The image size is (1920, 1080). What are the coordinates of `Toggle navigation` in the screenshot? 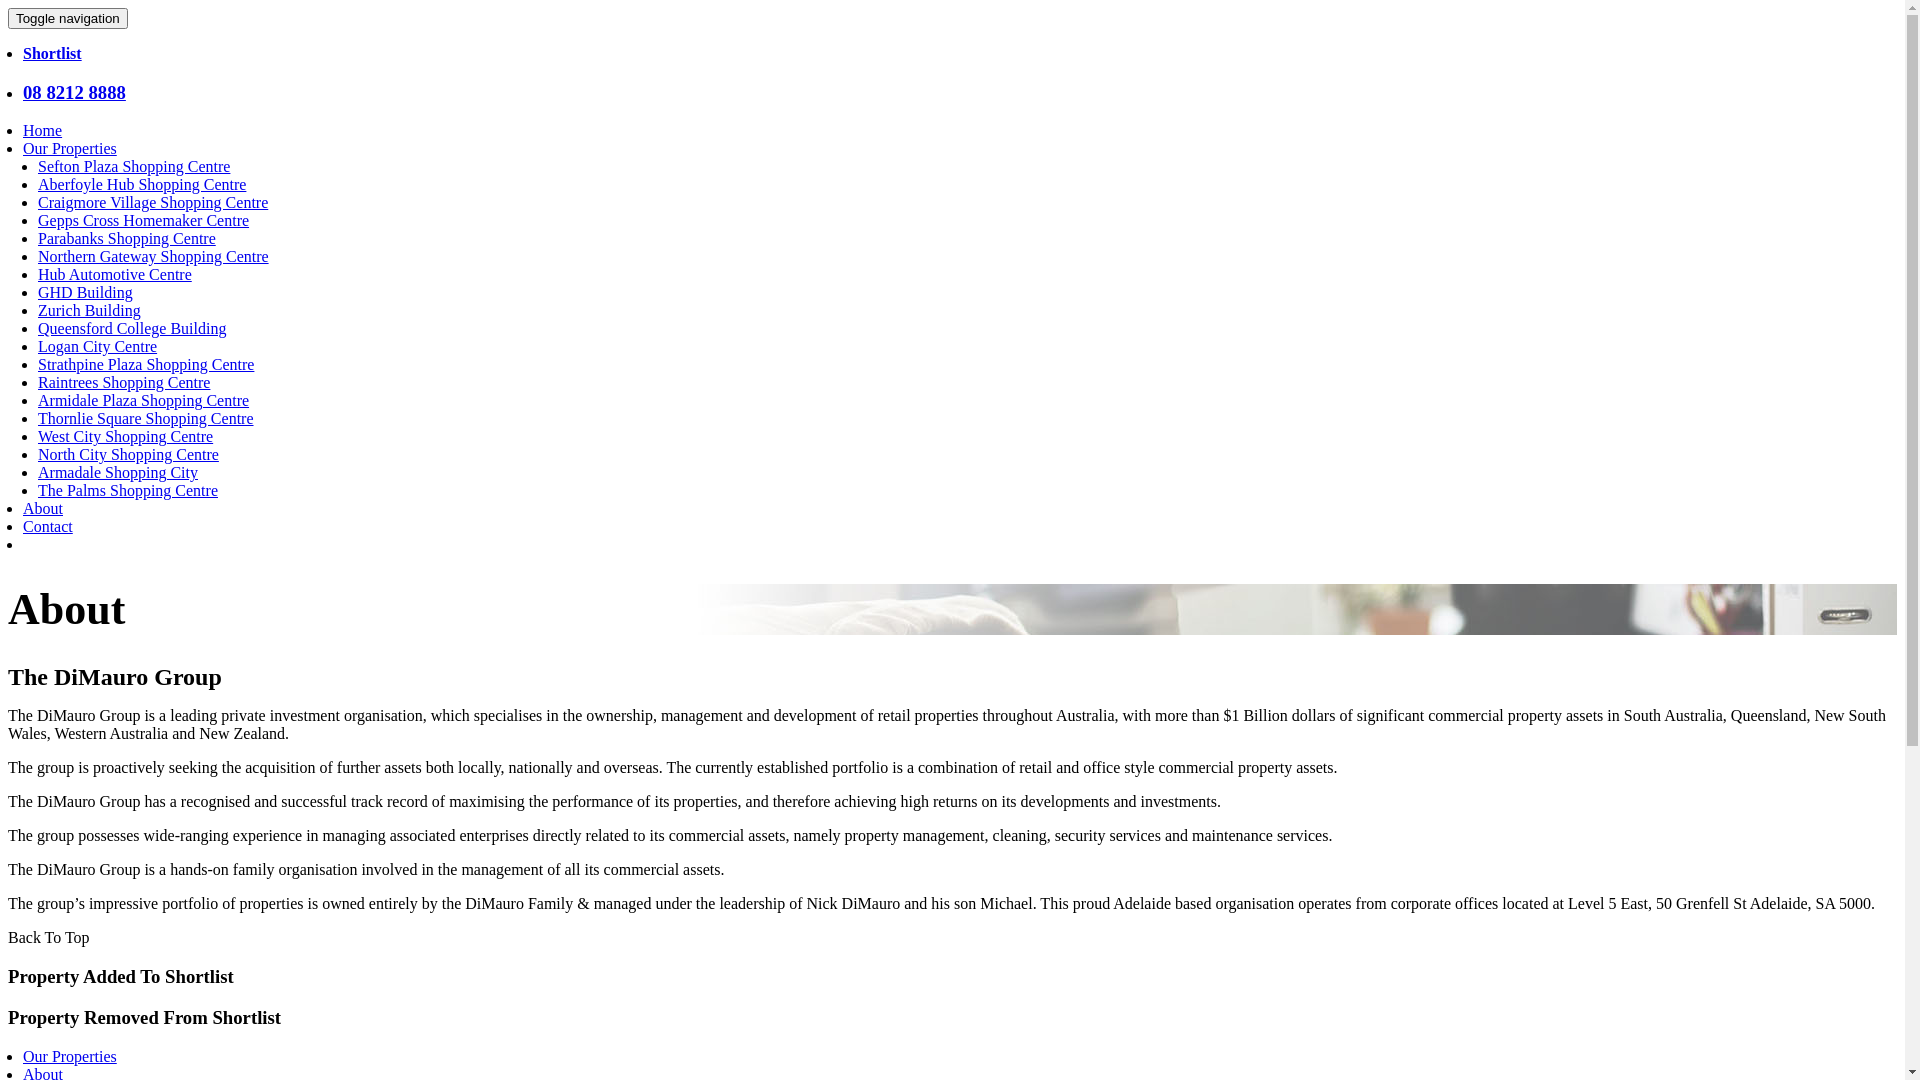 It's located at (68, 18).